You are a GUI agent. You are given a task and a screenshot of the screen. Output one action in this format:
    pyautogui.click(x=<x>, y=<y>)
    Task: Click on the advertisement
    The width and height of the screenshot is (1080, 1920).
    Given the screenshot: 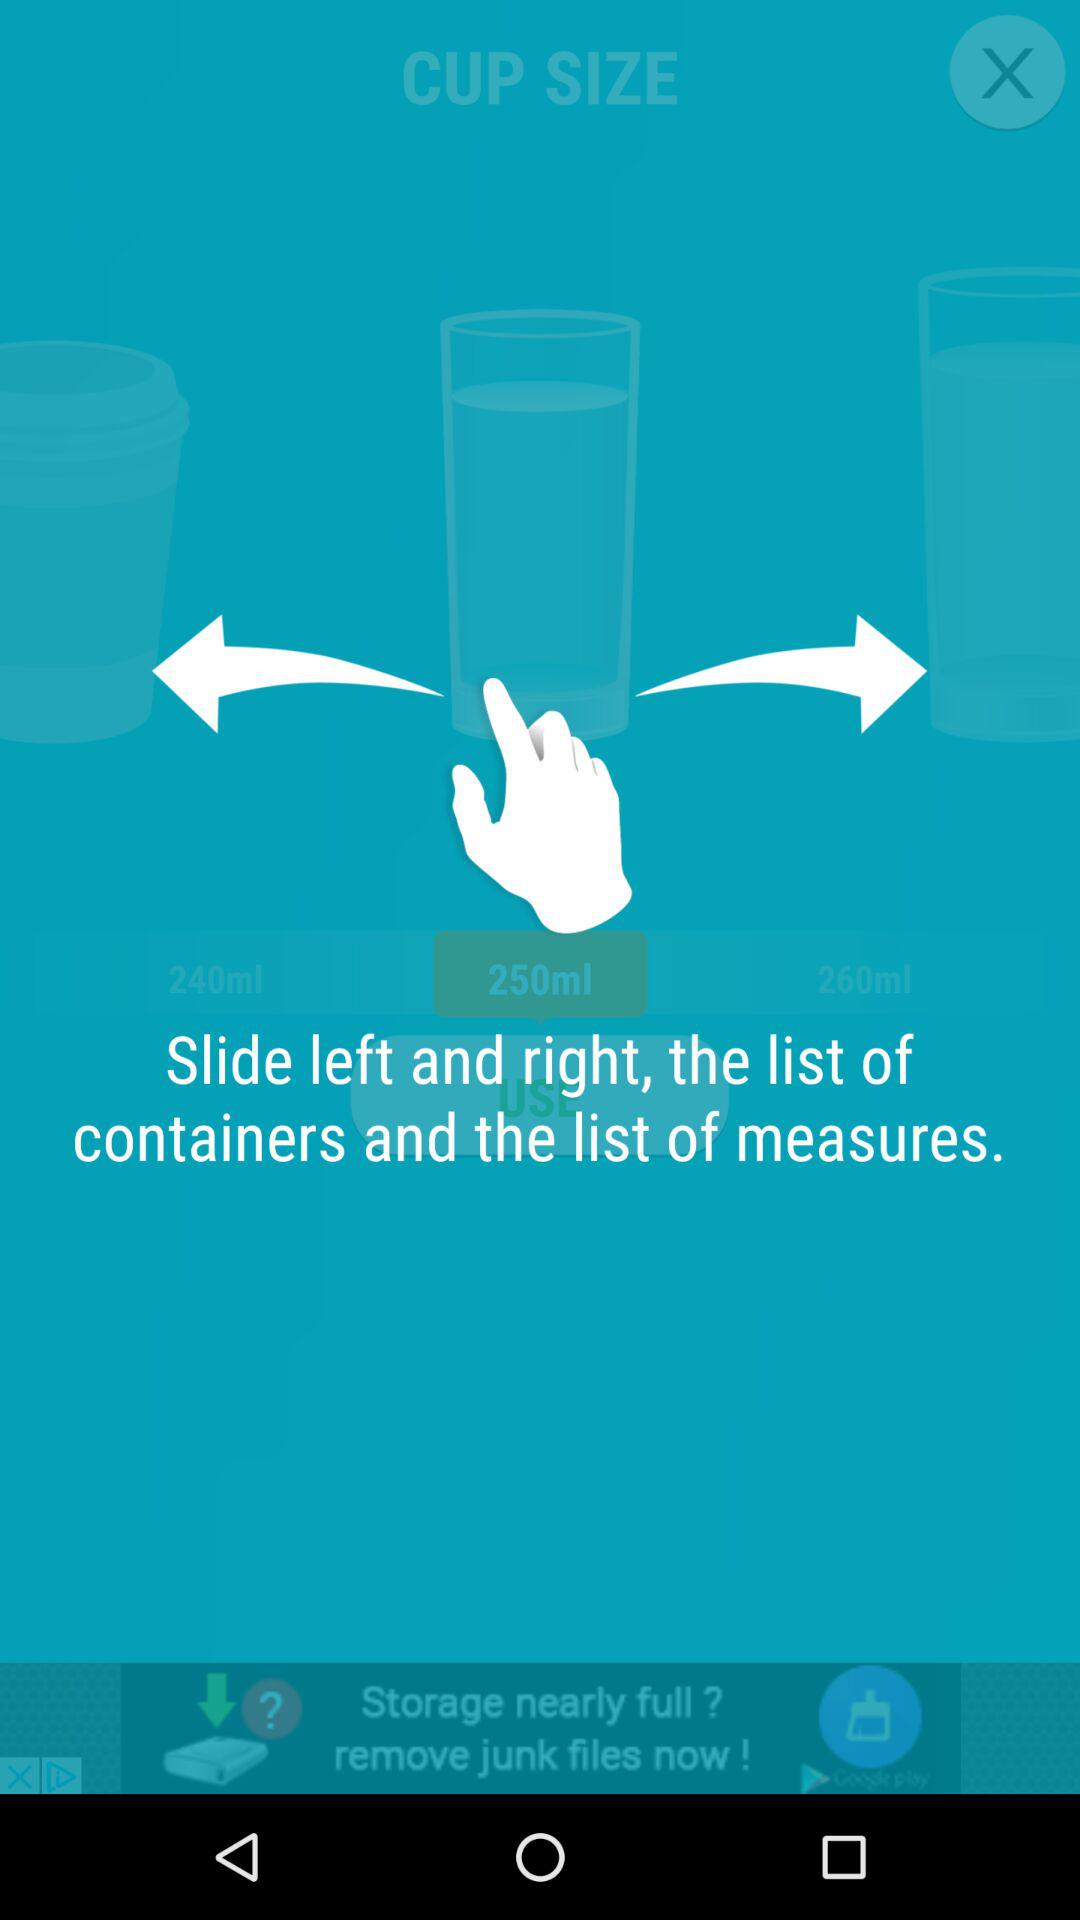 What is the action you would take?
    pyautogui.click(x=540, y=1728)
    